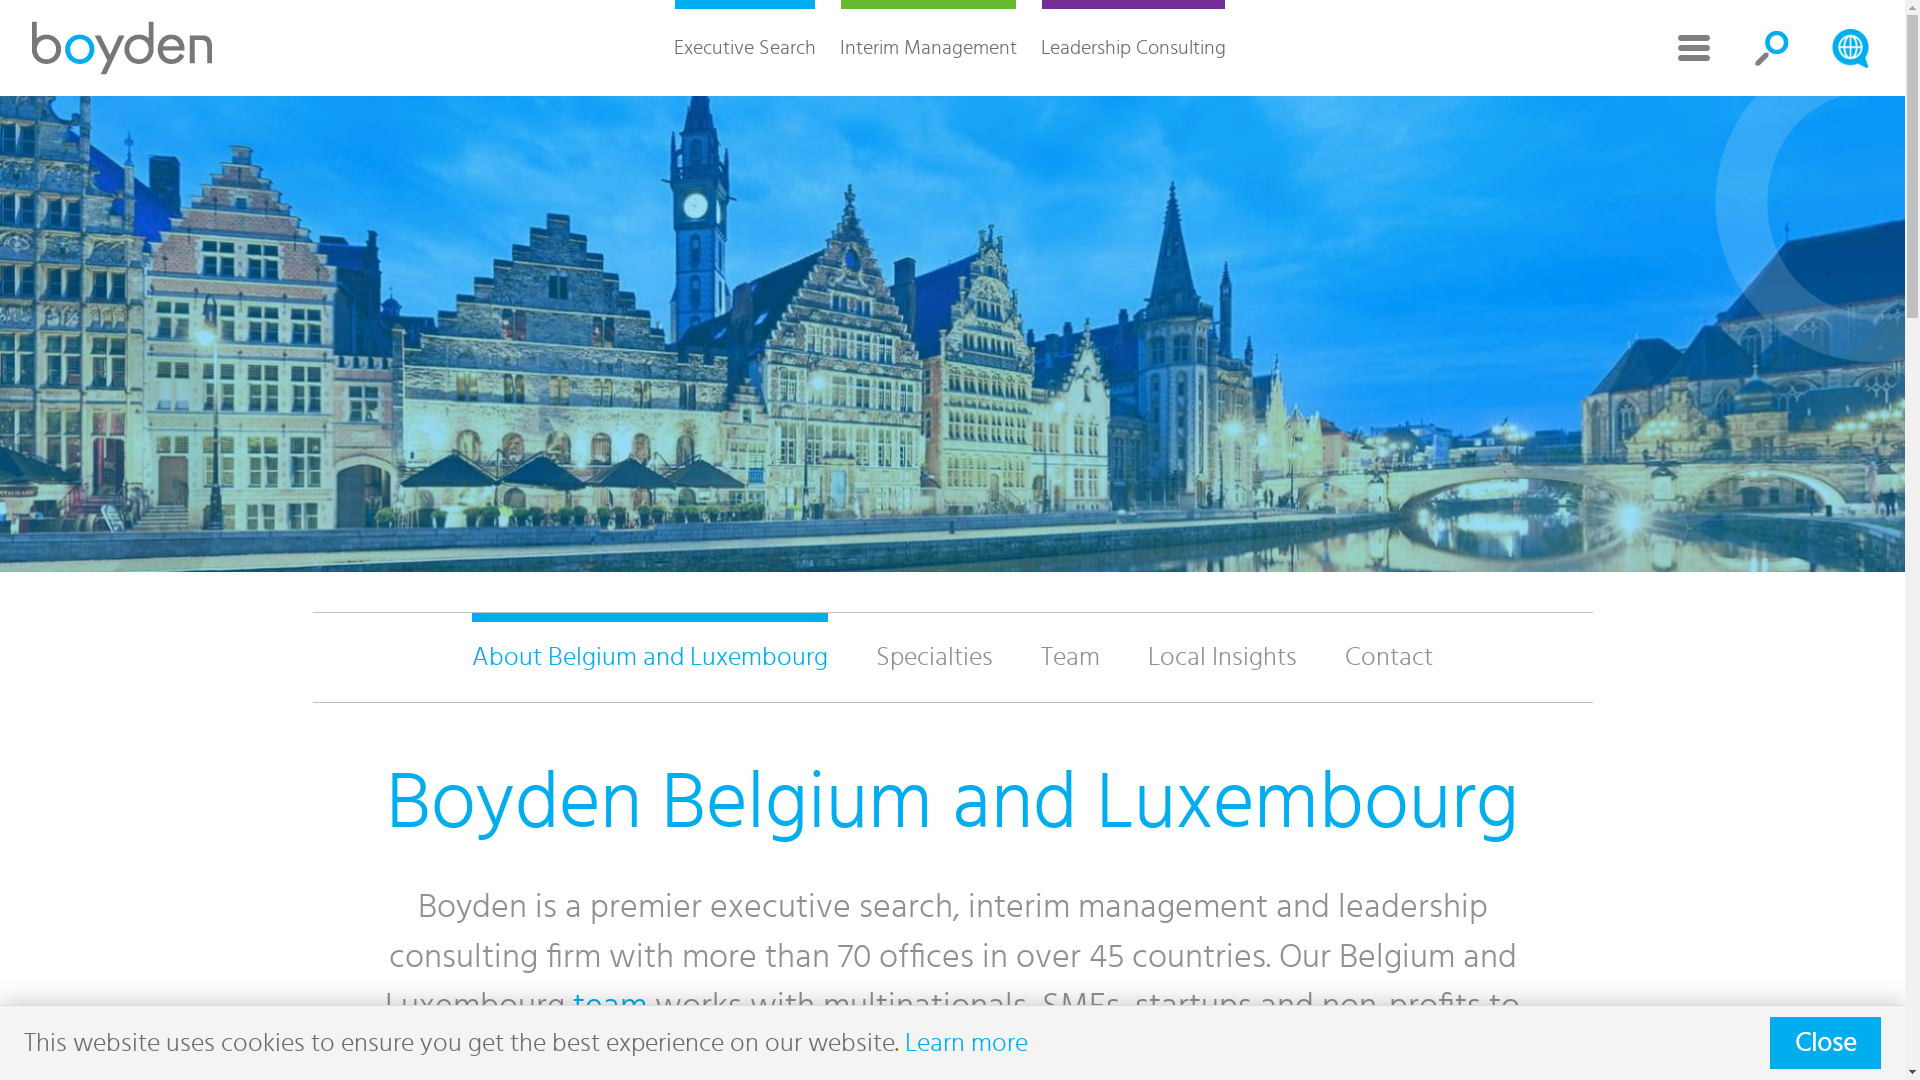  I want to click on Local Insights, so click(1222, 657).